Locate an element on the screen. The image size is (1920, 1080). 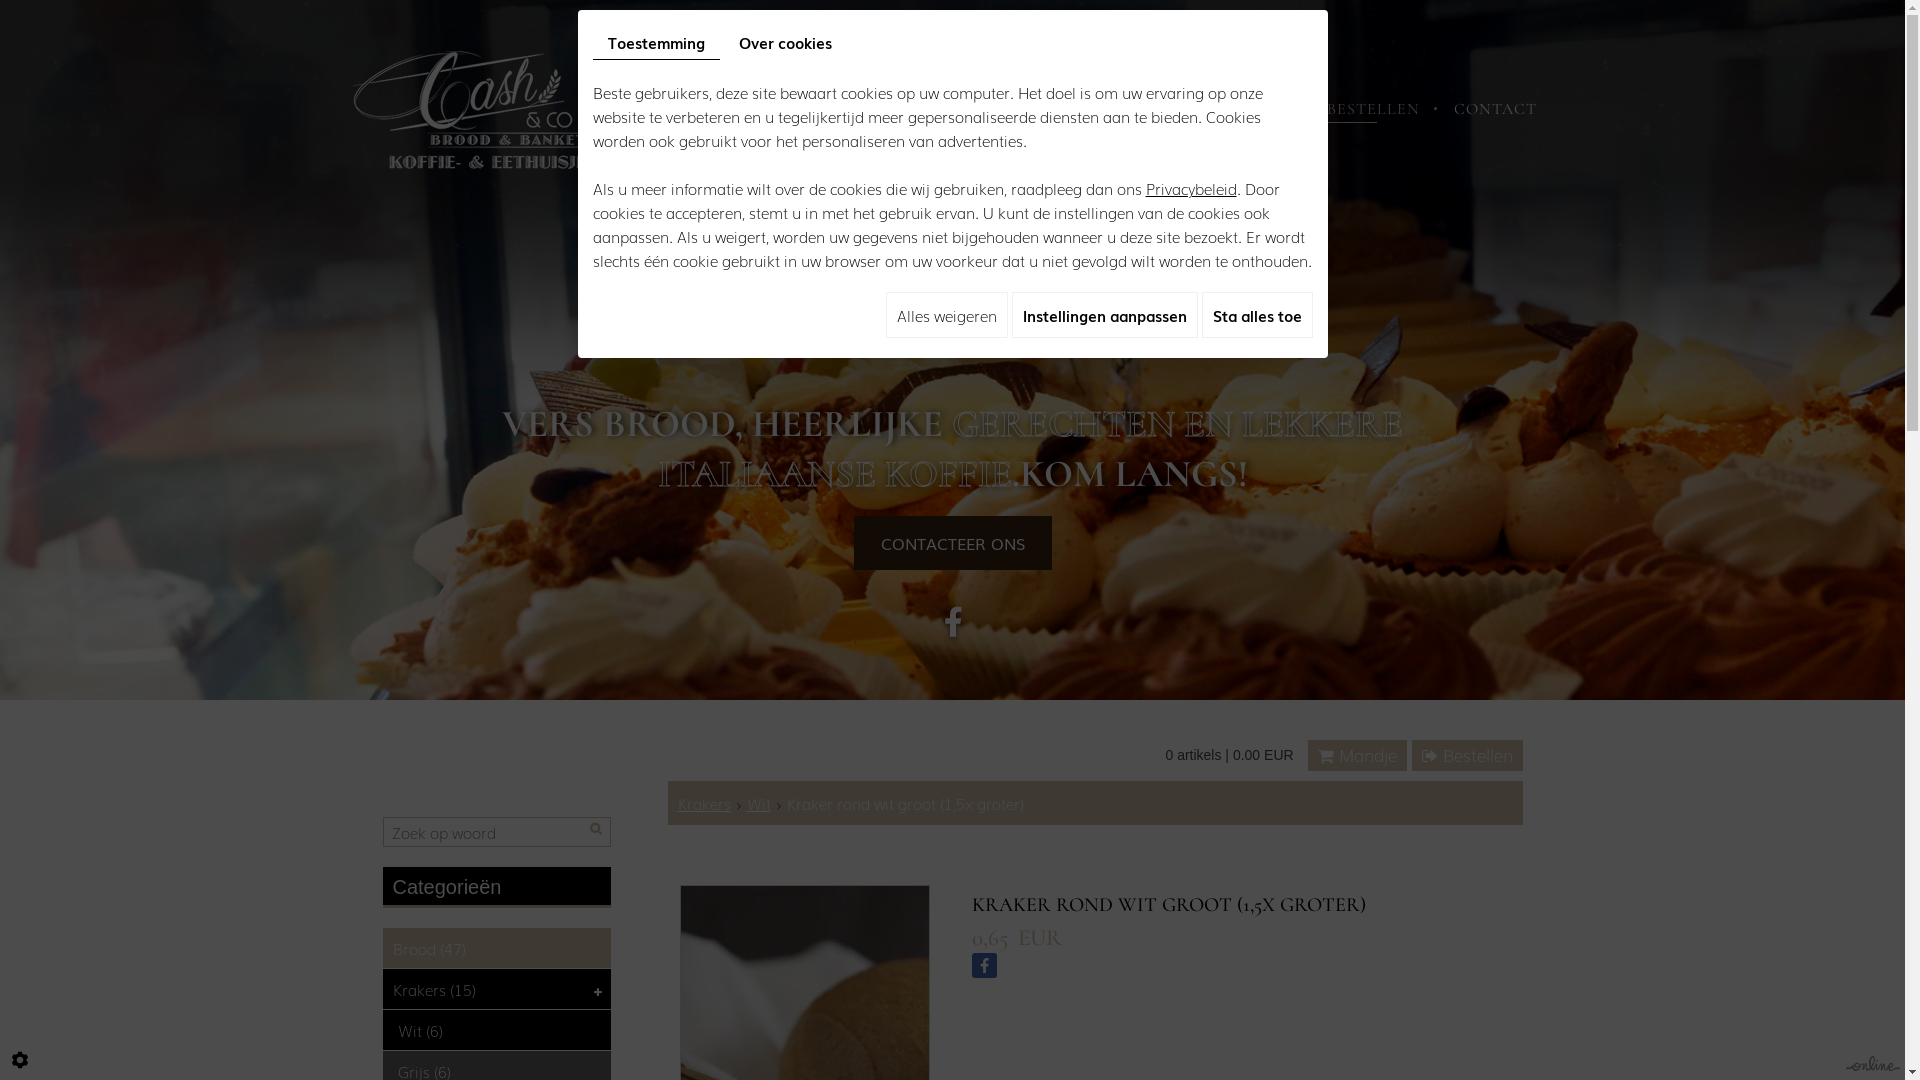
  is located at coordinates (599, 990).